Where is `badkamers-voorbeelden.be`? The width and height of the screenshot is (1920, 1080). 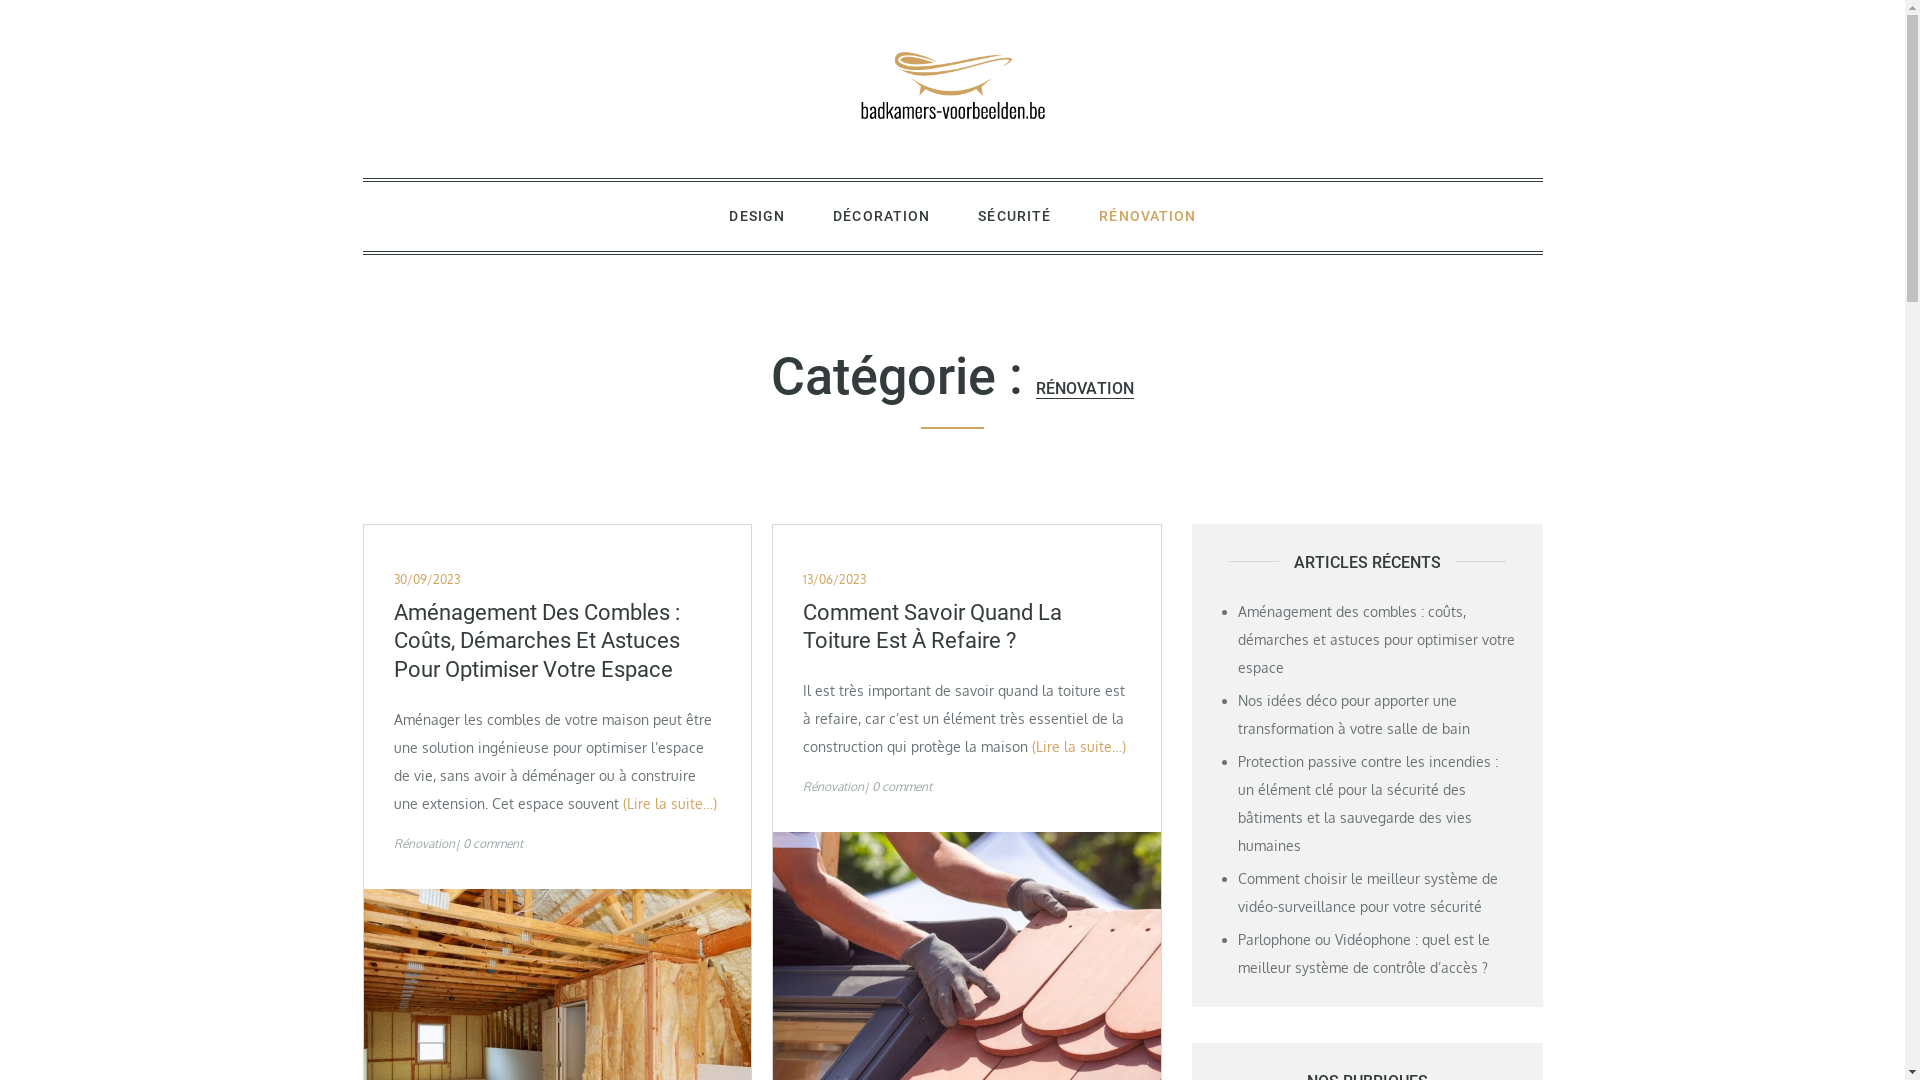 badkamers-voorbeelden.be is located at coordinates (558, 170).